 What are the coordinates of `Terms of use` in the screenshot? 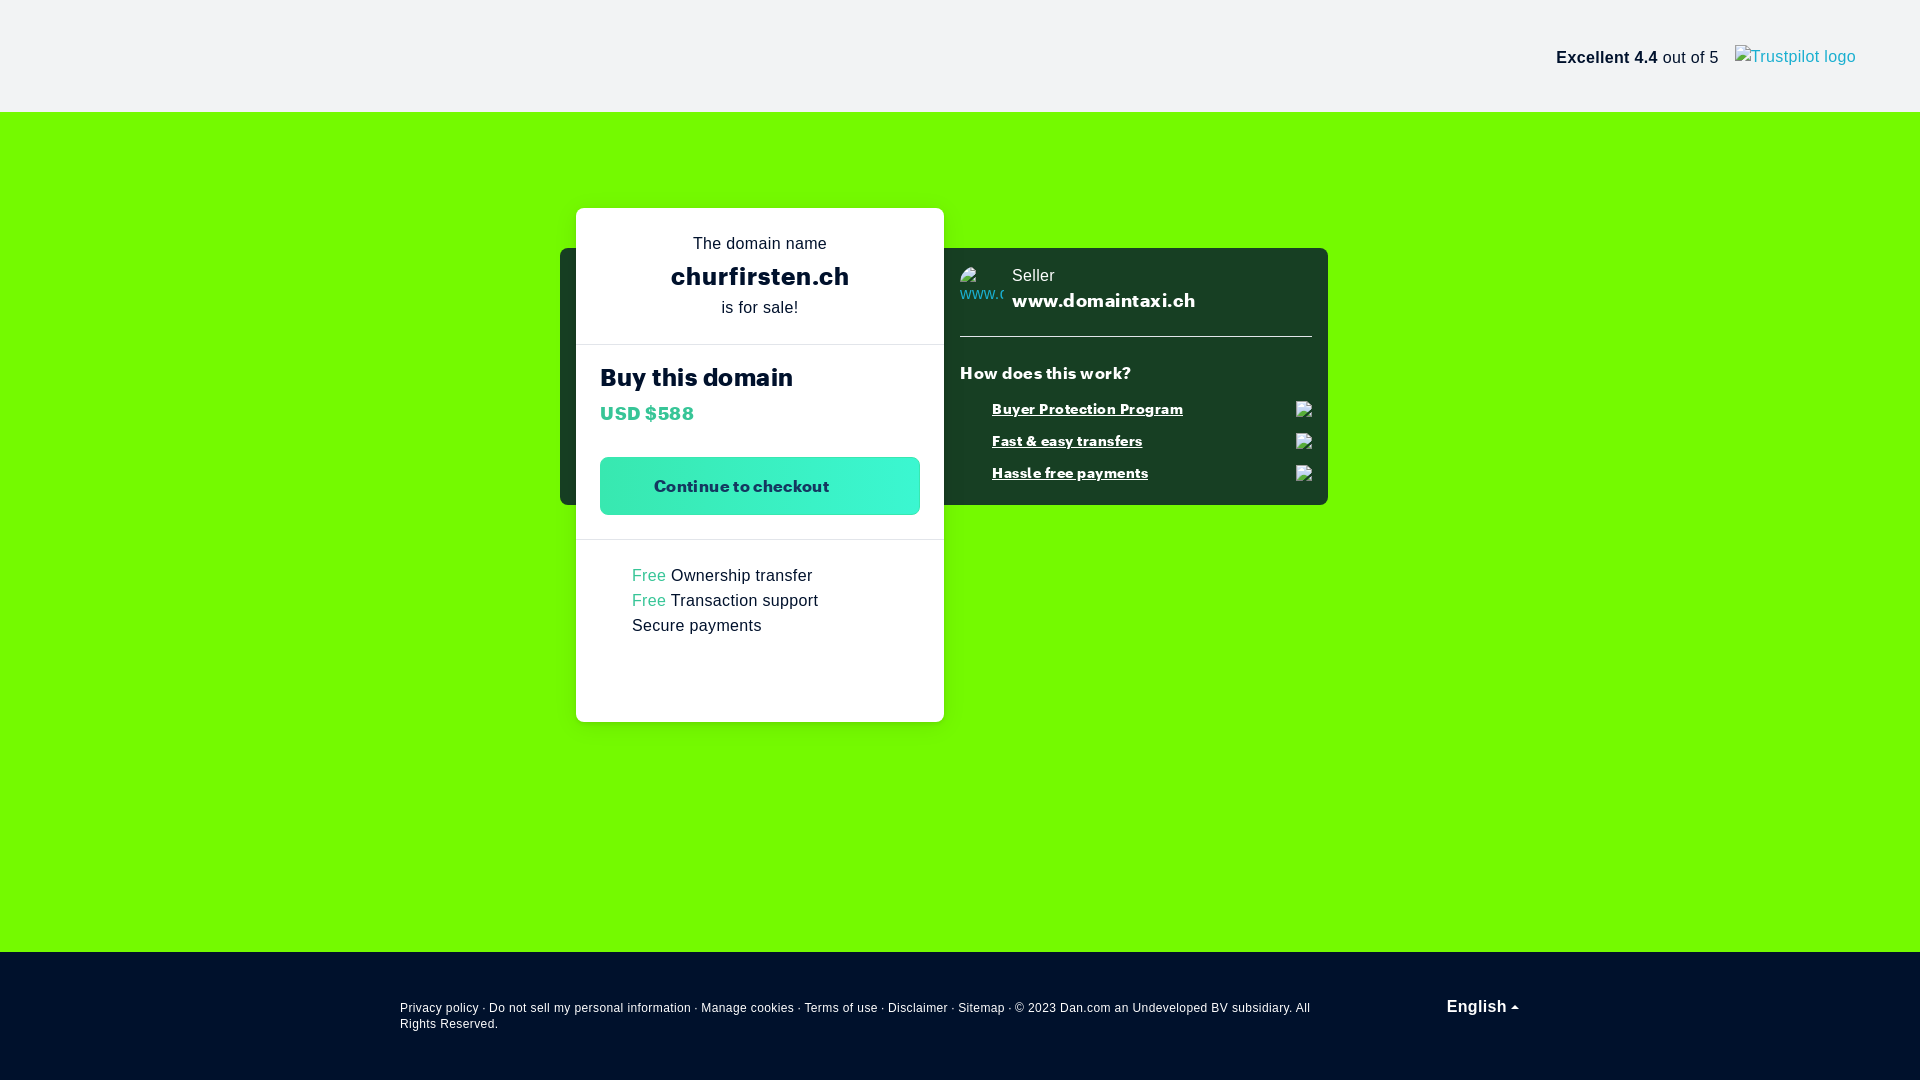 It's located at (841, 1008).